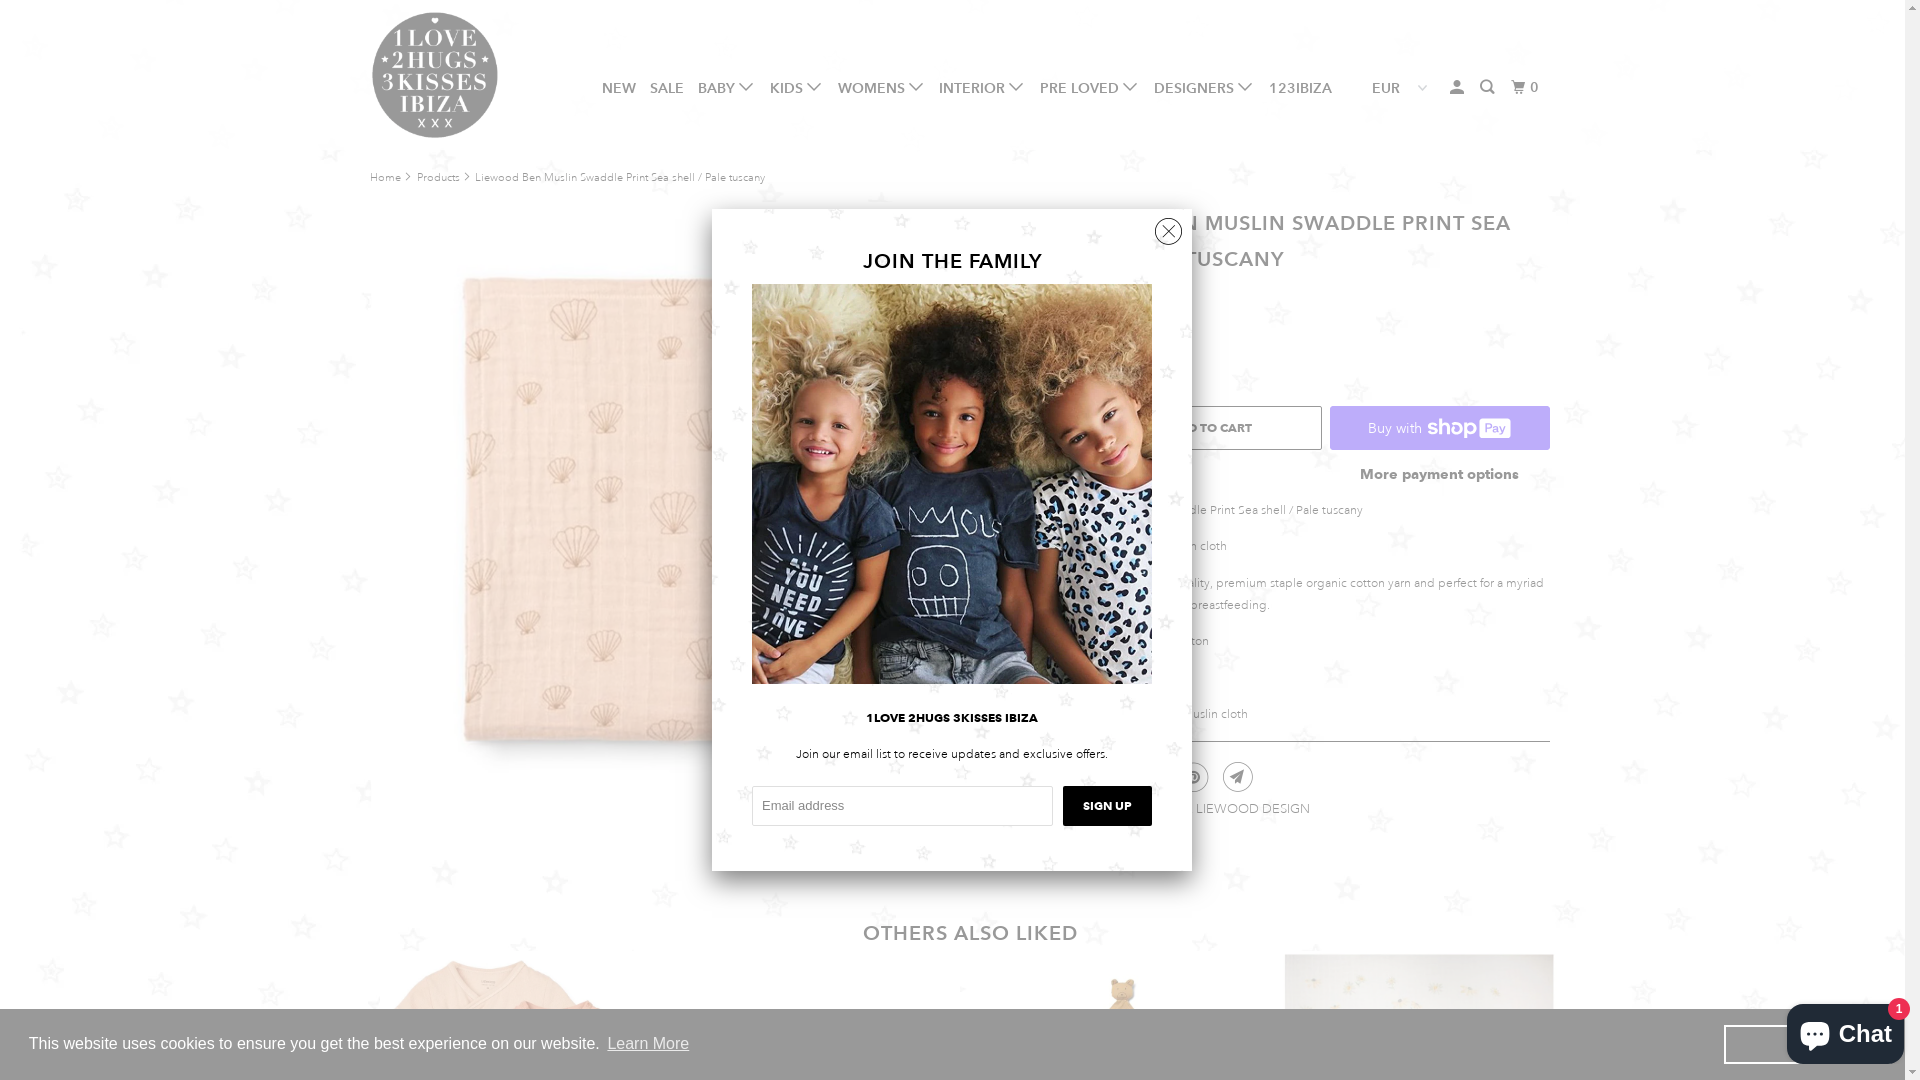  I want to click on More payment options, so click(1440, 480).